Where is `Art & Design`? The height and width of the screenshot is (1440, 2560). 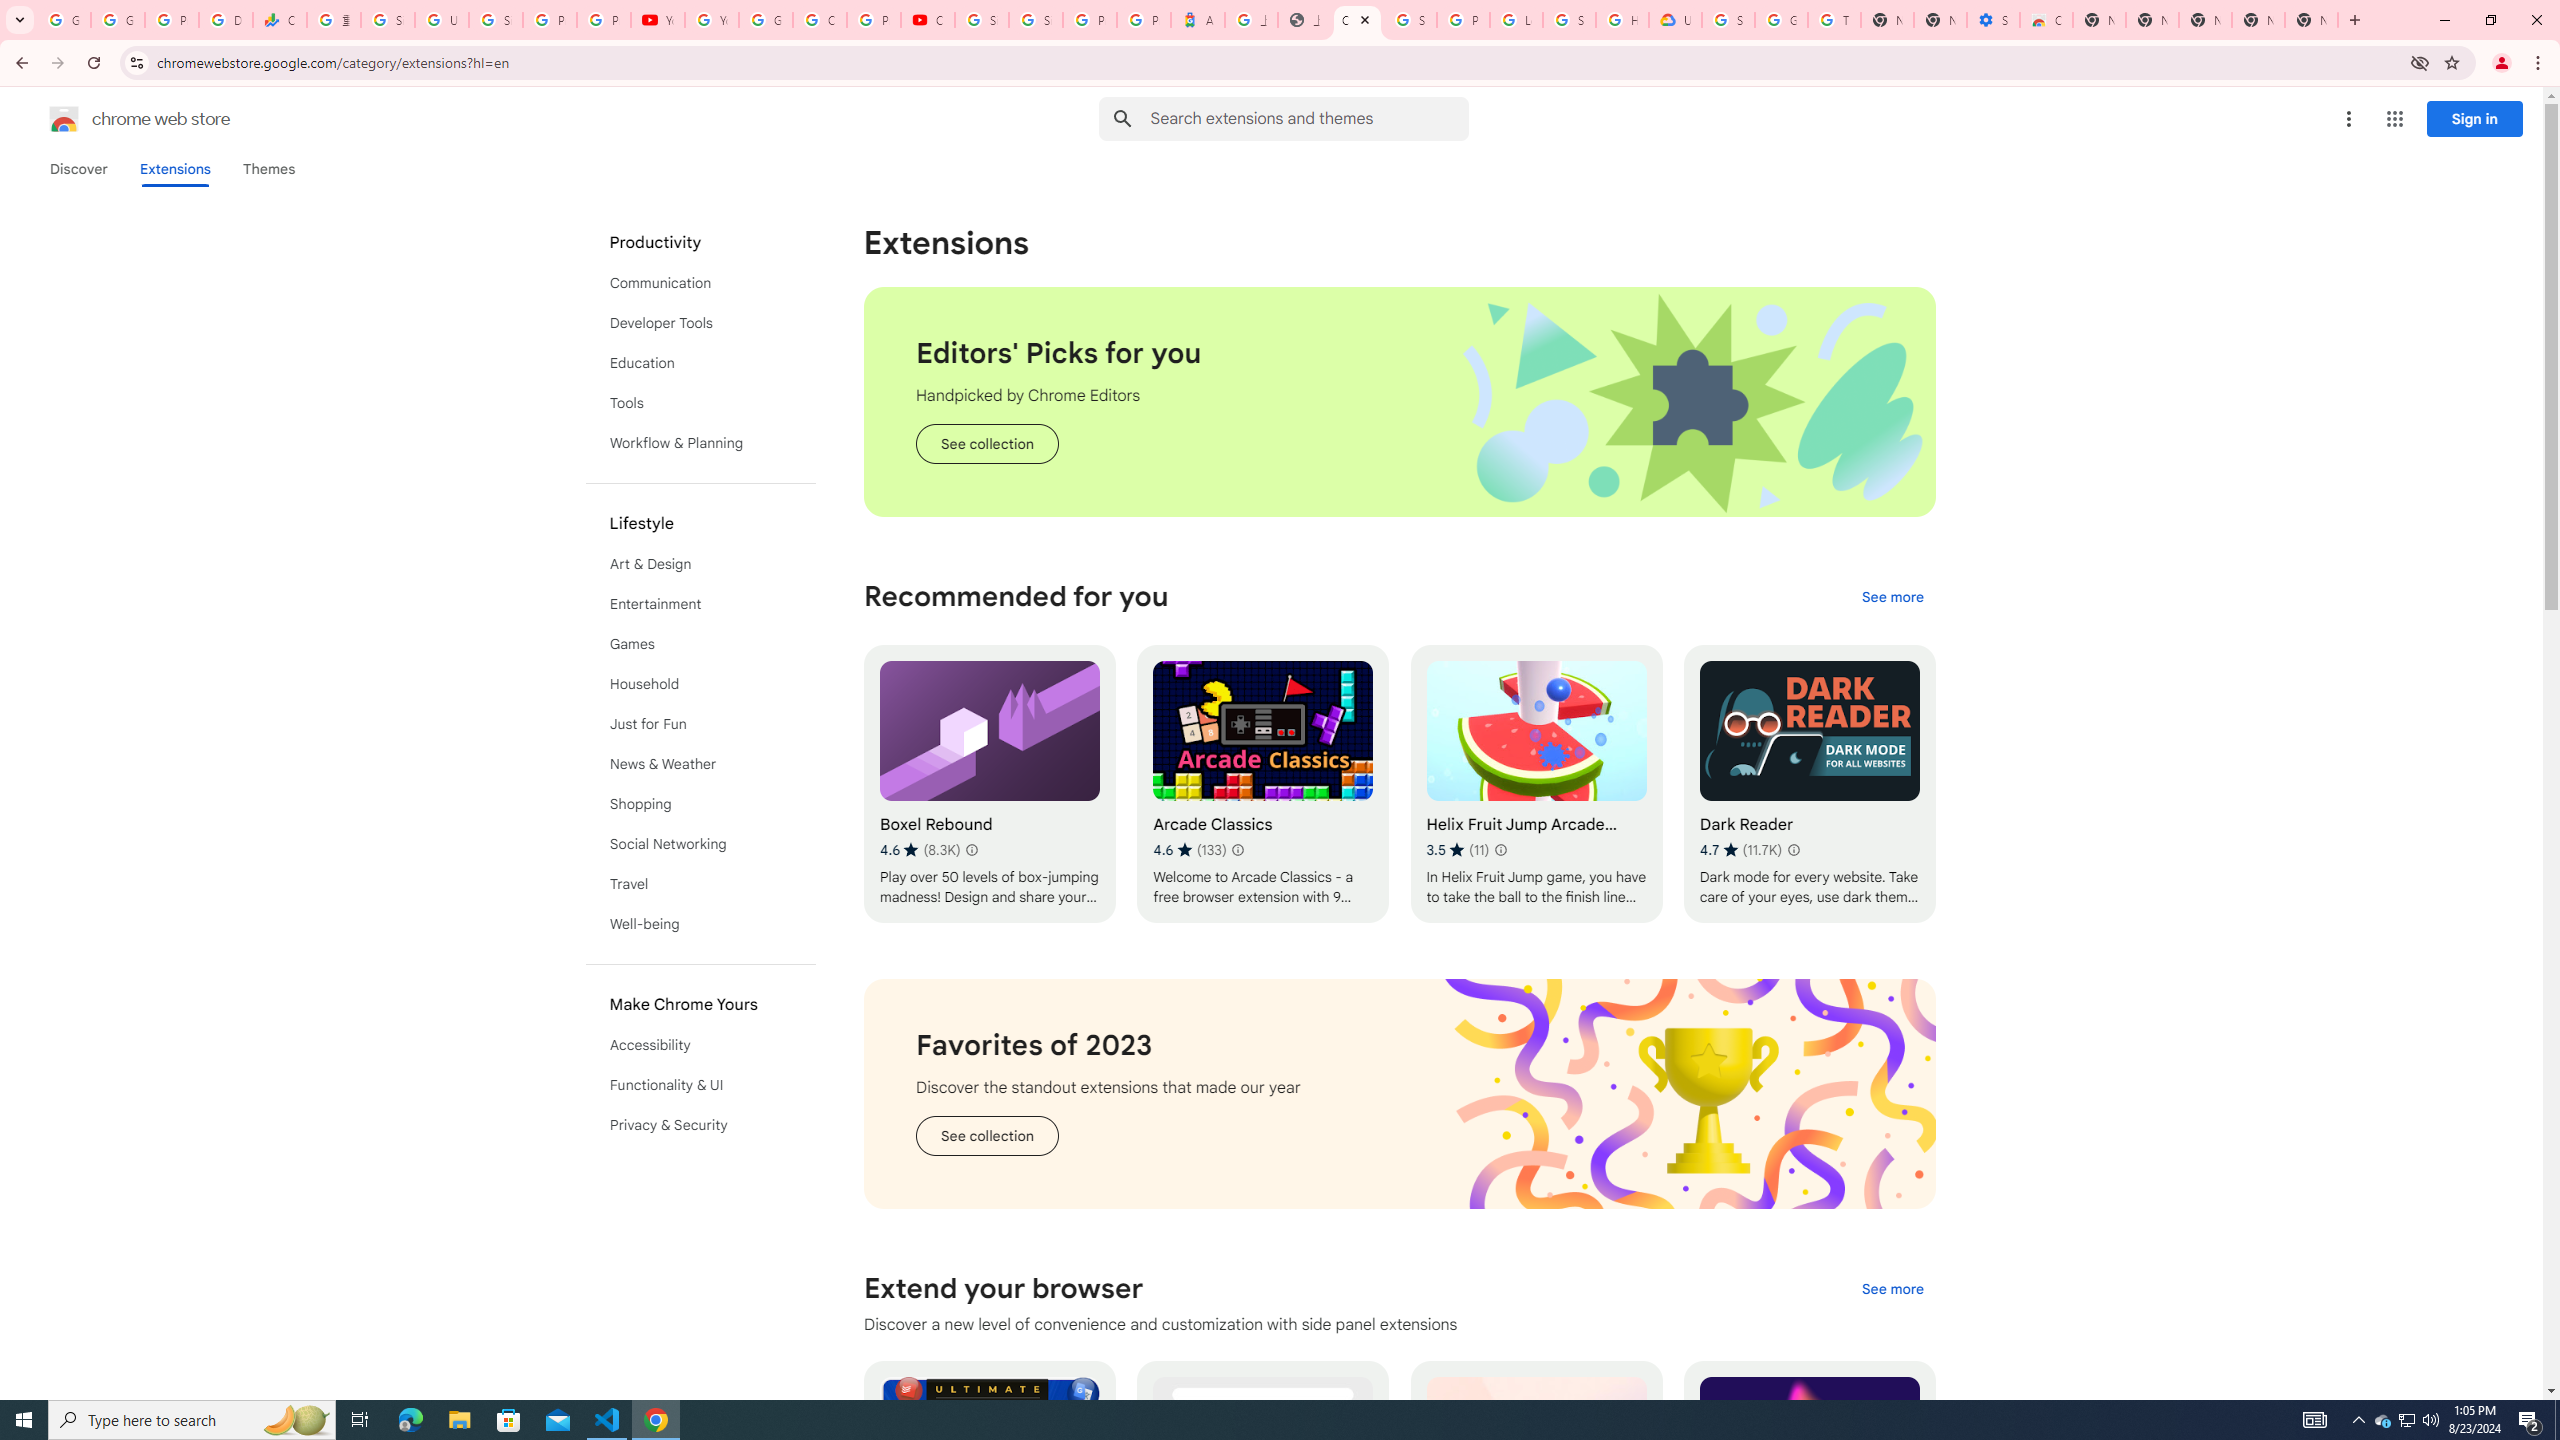 Art & Design is located at coordinates (701, 564).